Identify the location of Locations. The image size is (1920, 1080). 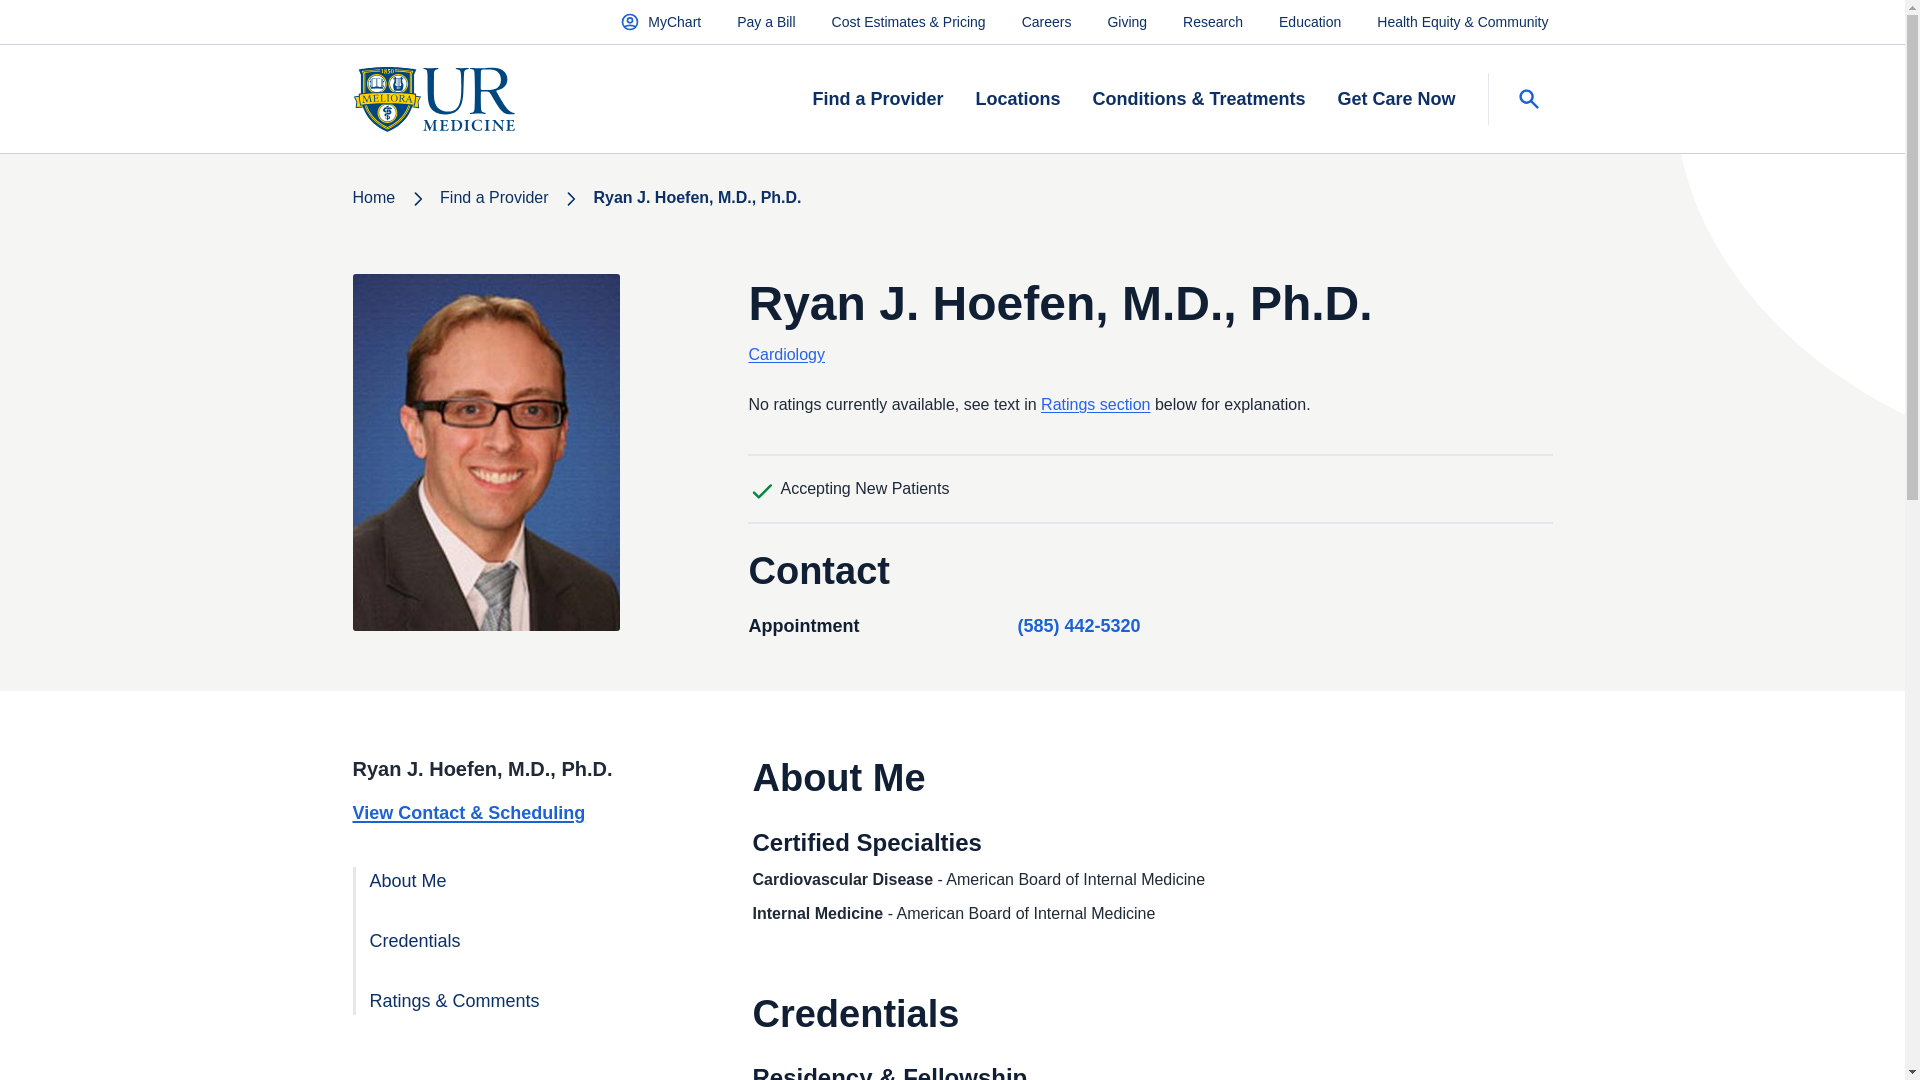
(1017, 100).